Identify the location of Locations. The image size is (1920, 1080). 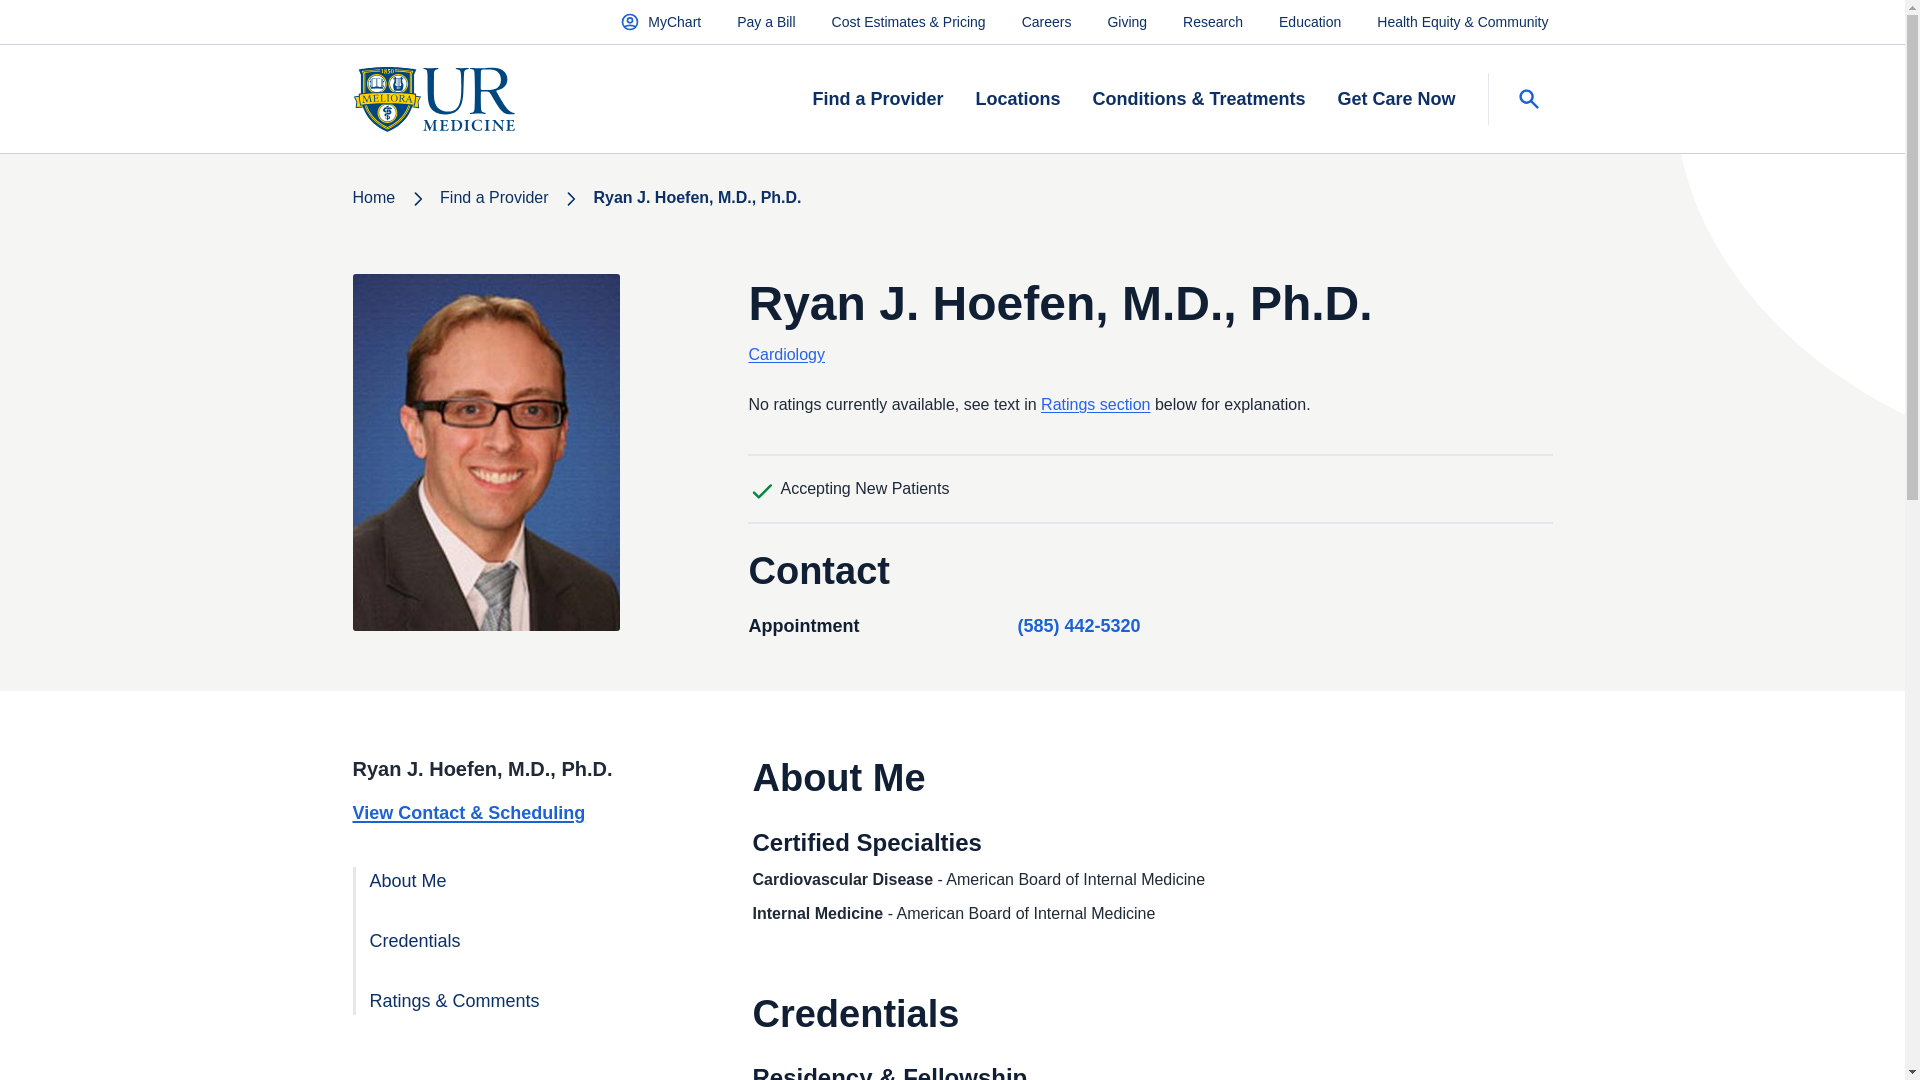
(1017, 100).